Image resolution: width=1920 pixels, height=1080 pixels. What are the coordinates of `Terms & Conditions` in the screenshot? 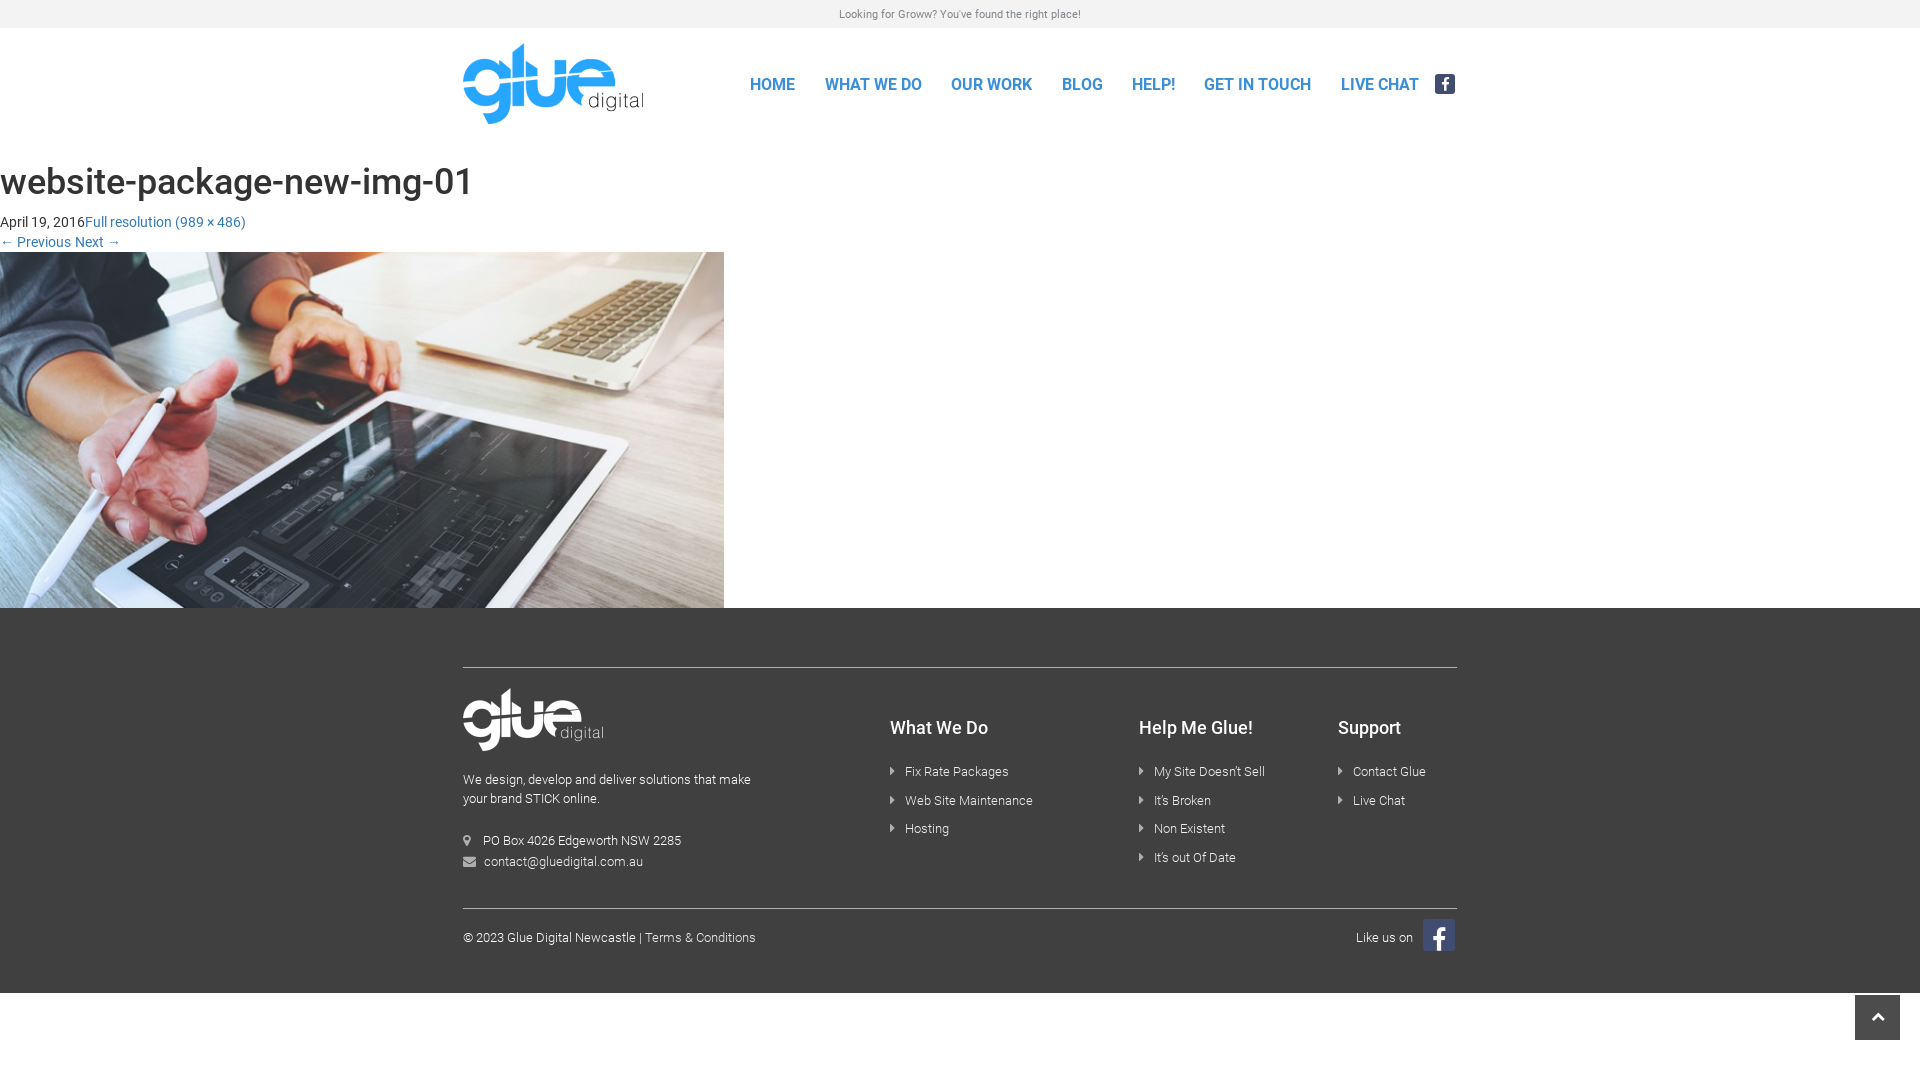 It's located at (700, 938).